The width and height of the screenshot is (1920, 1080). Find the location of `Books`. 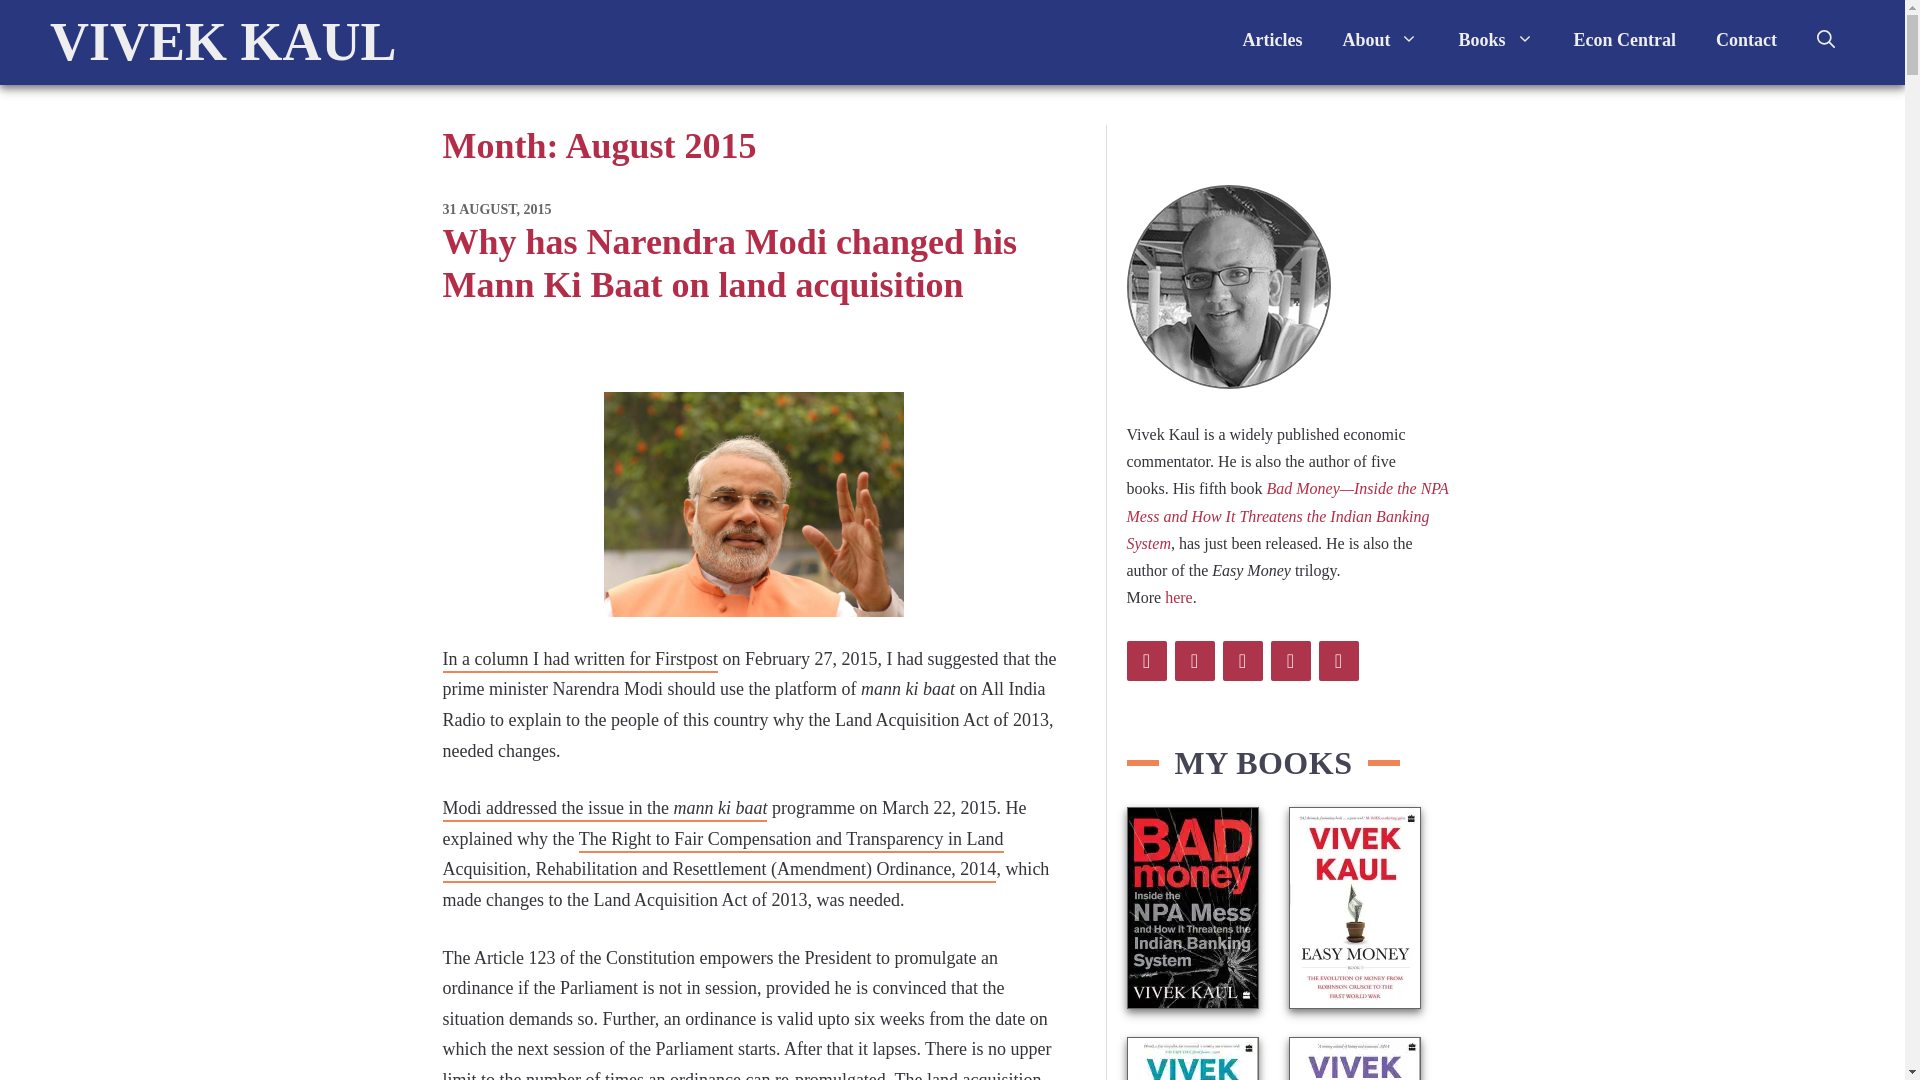

Books is located at coordinates (1496, 40).